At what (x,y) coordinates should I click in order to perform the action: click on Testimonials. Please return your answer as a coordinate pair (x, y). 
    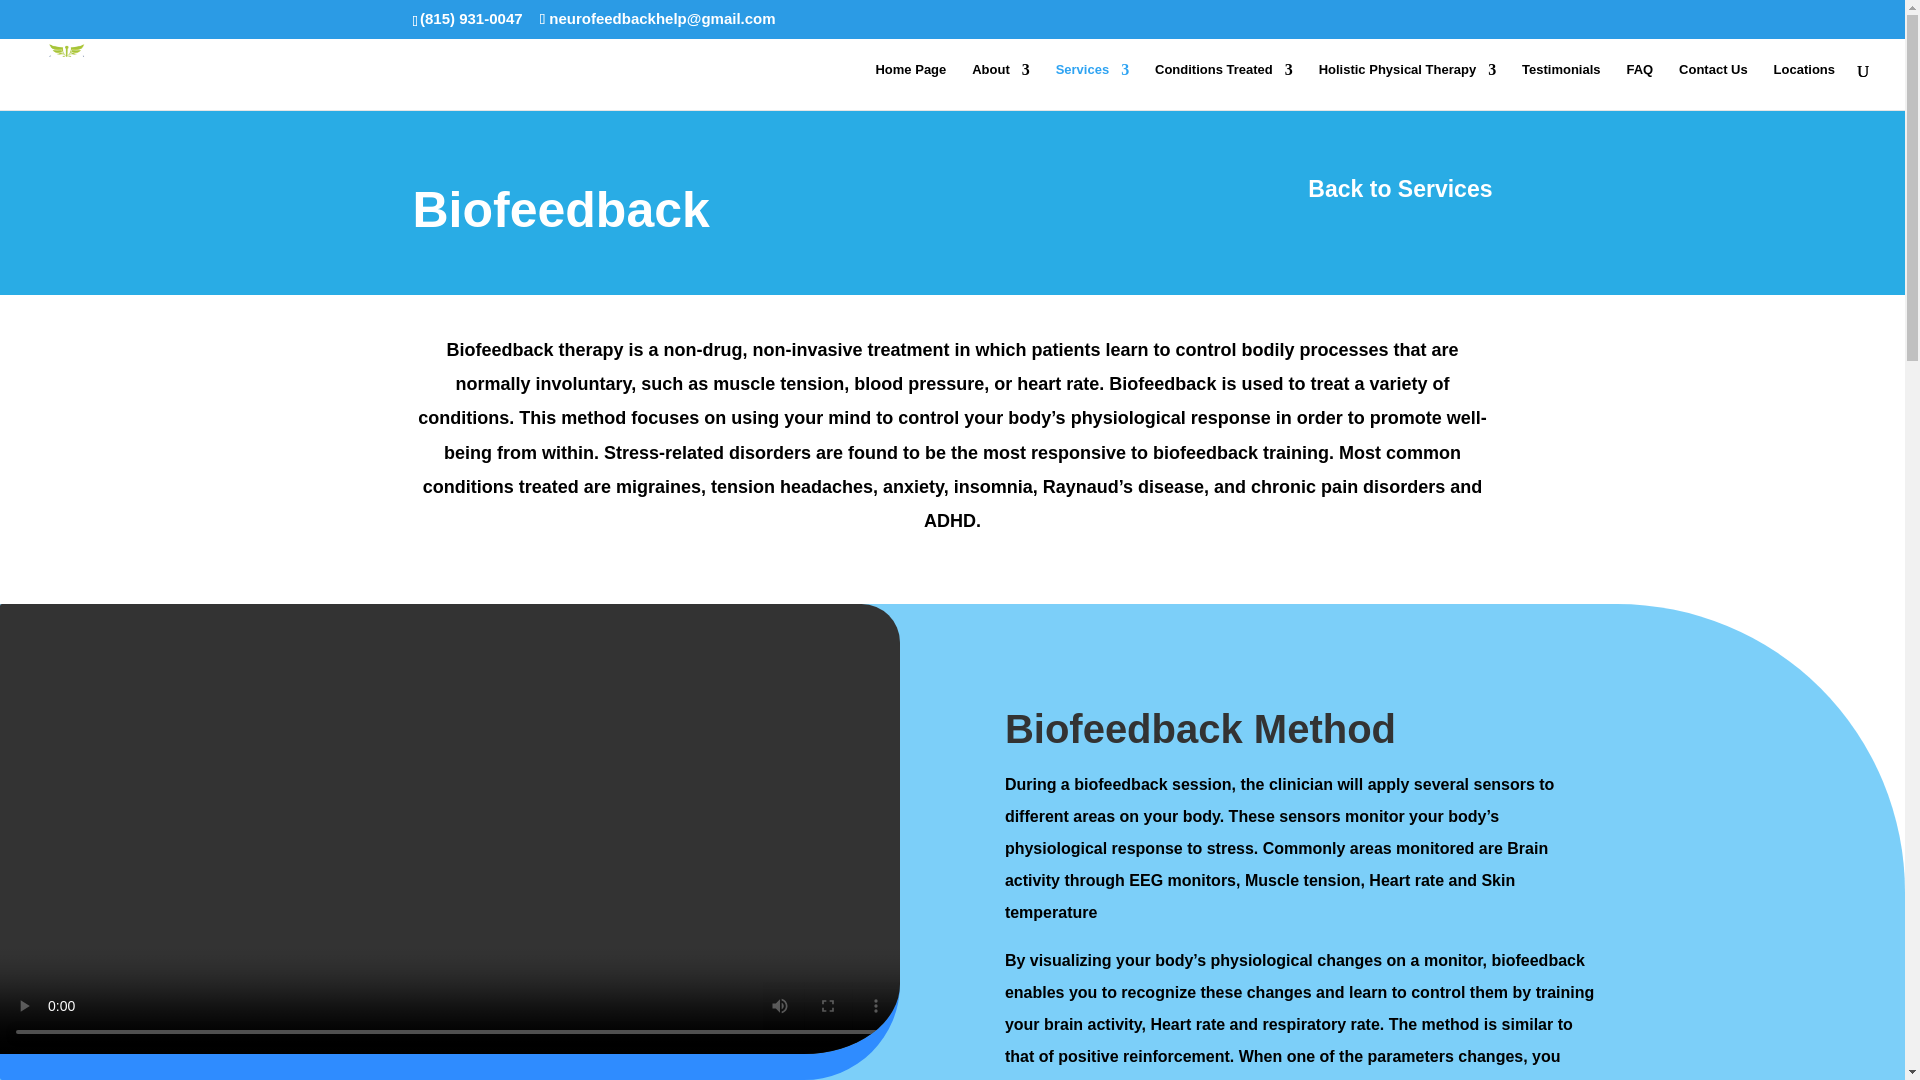
    Looking at the image, I should click on (1562, 86).